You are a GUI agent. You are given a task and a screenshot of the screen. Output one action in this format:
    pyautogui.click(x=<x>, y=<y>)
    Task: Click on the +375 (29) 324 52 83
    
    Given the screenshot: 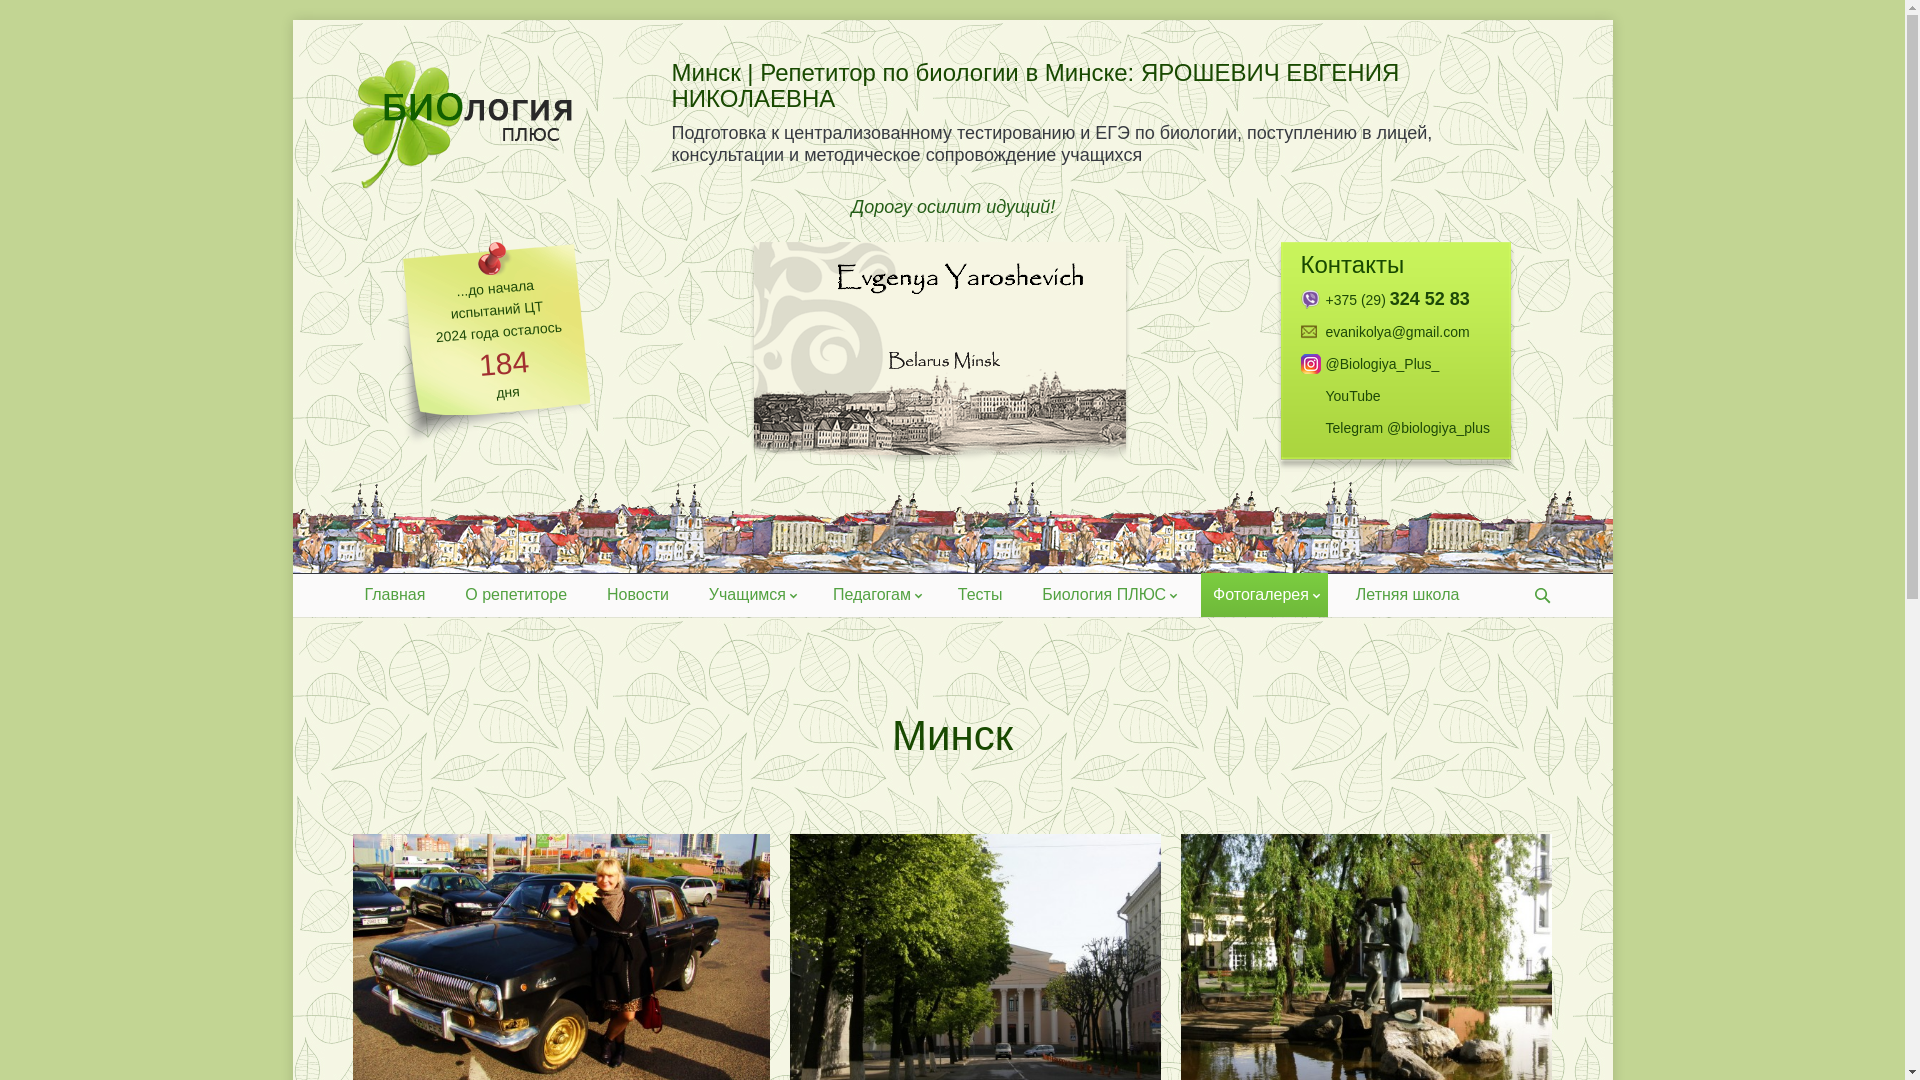 What is the action you would take?
    pyautogui.click(x=1396, y=300)
    